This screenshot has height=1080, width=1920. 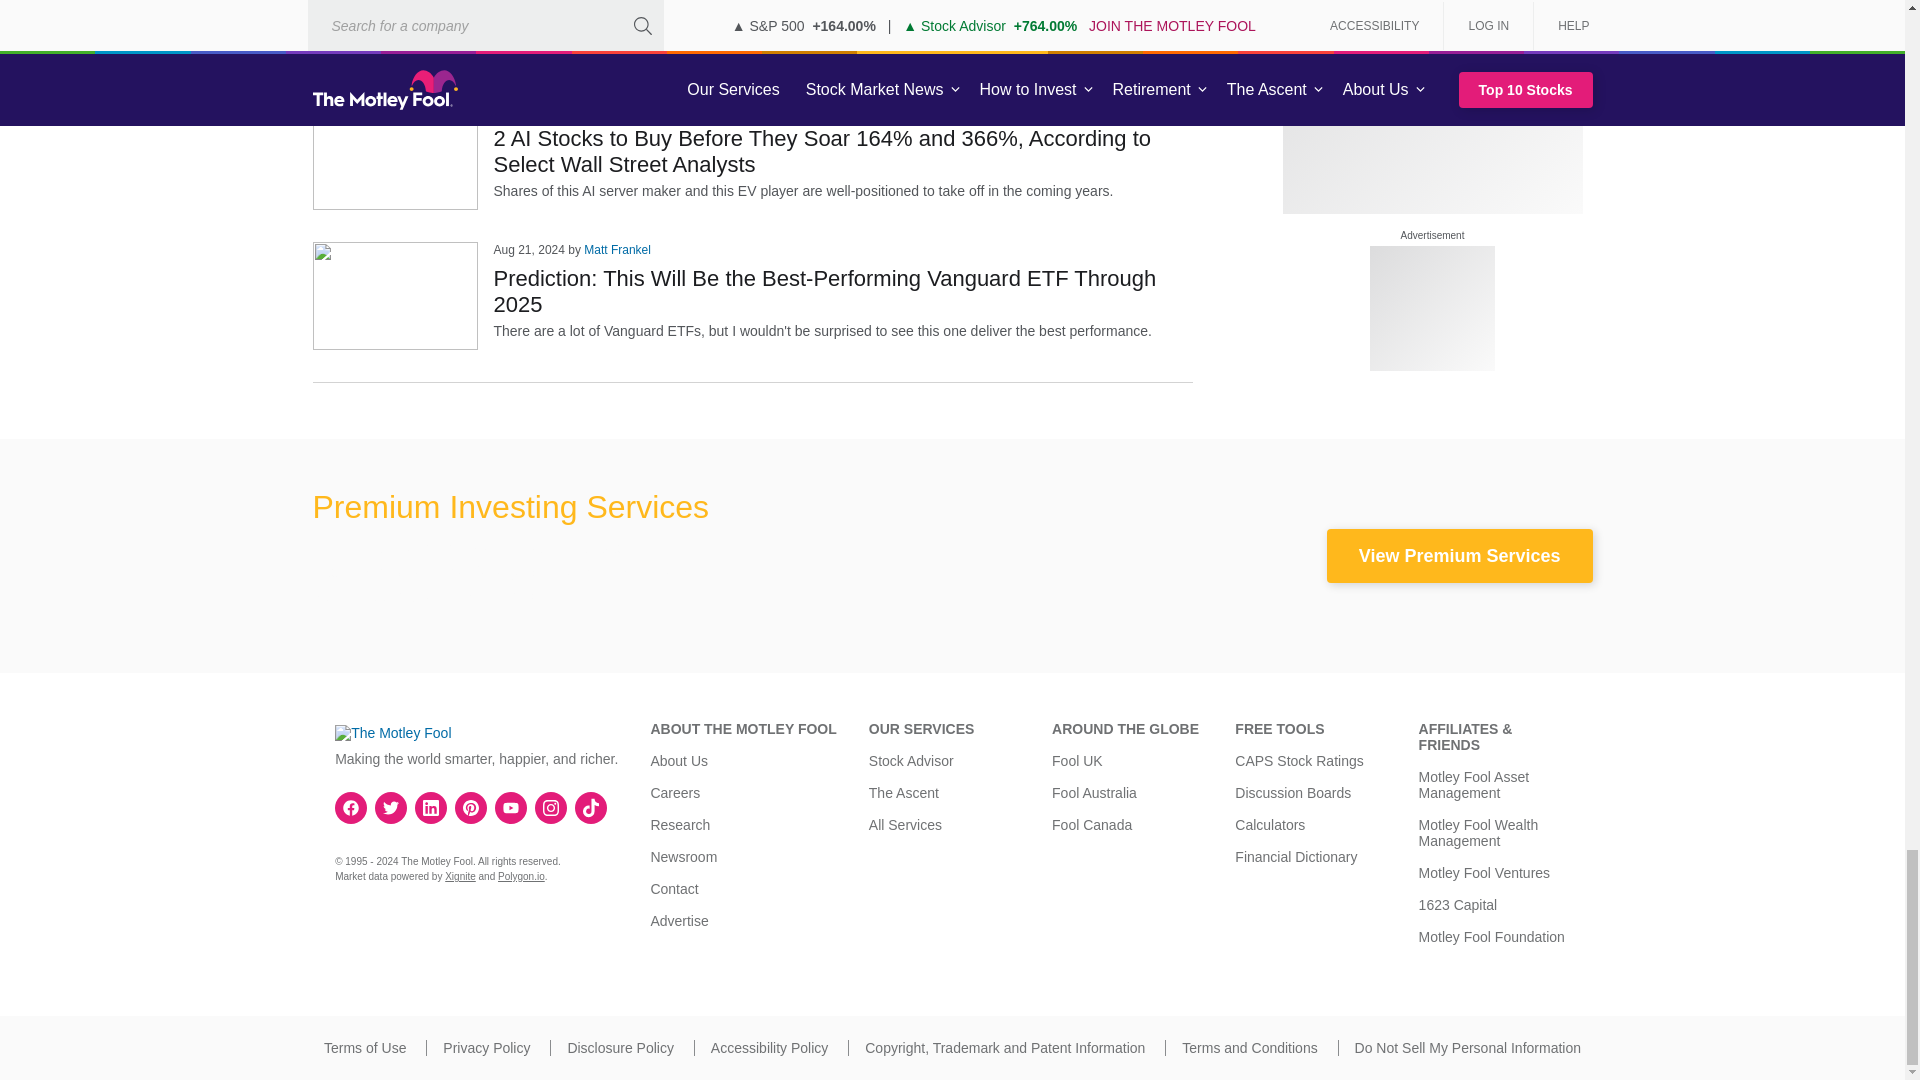 What do you see at coordinates (1004, 1048) in the screenshot?
I see `Copyright, Trademark and Patent Information` at bounding box center [1004, 1048].